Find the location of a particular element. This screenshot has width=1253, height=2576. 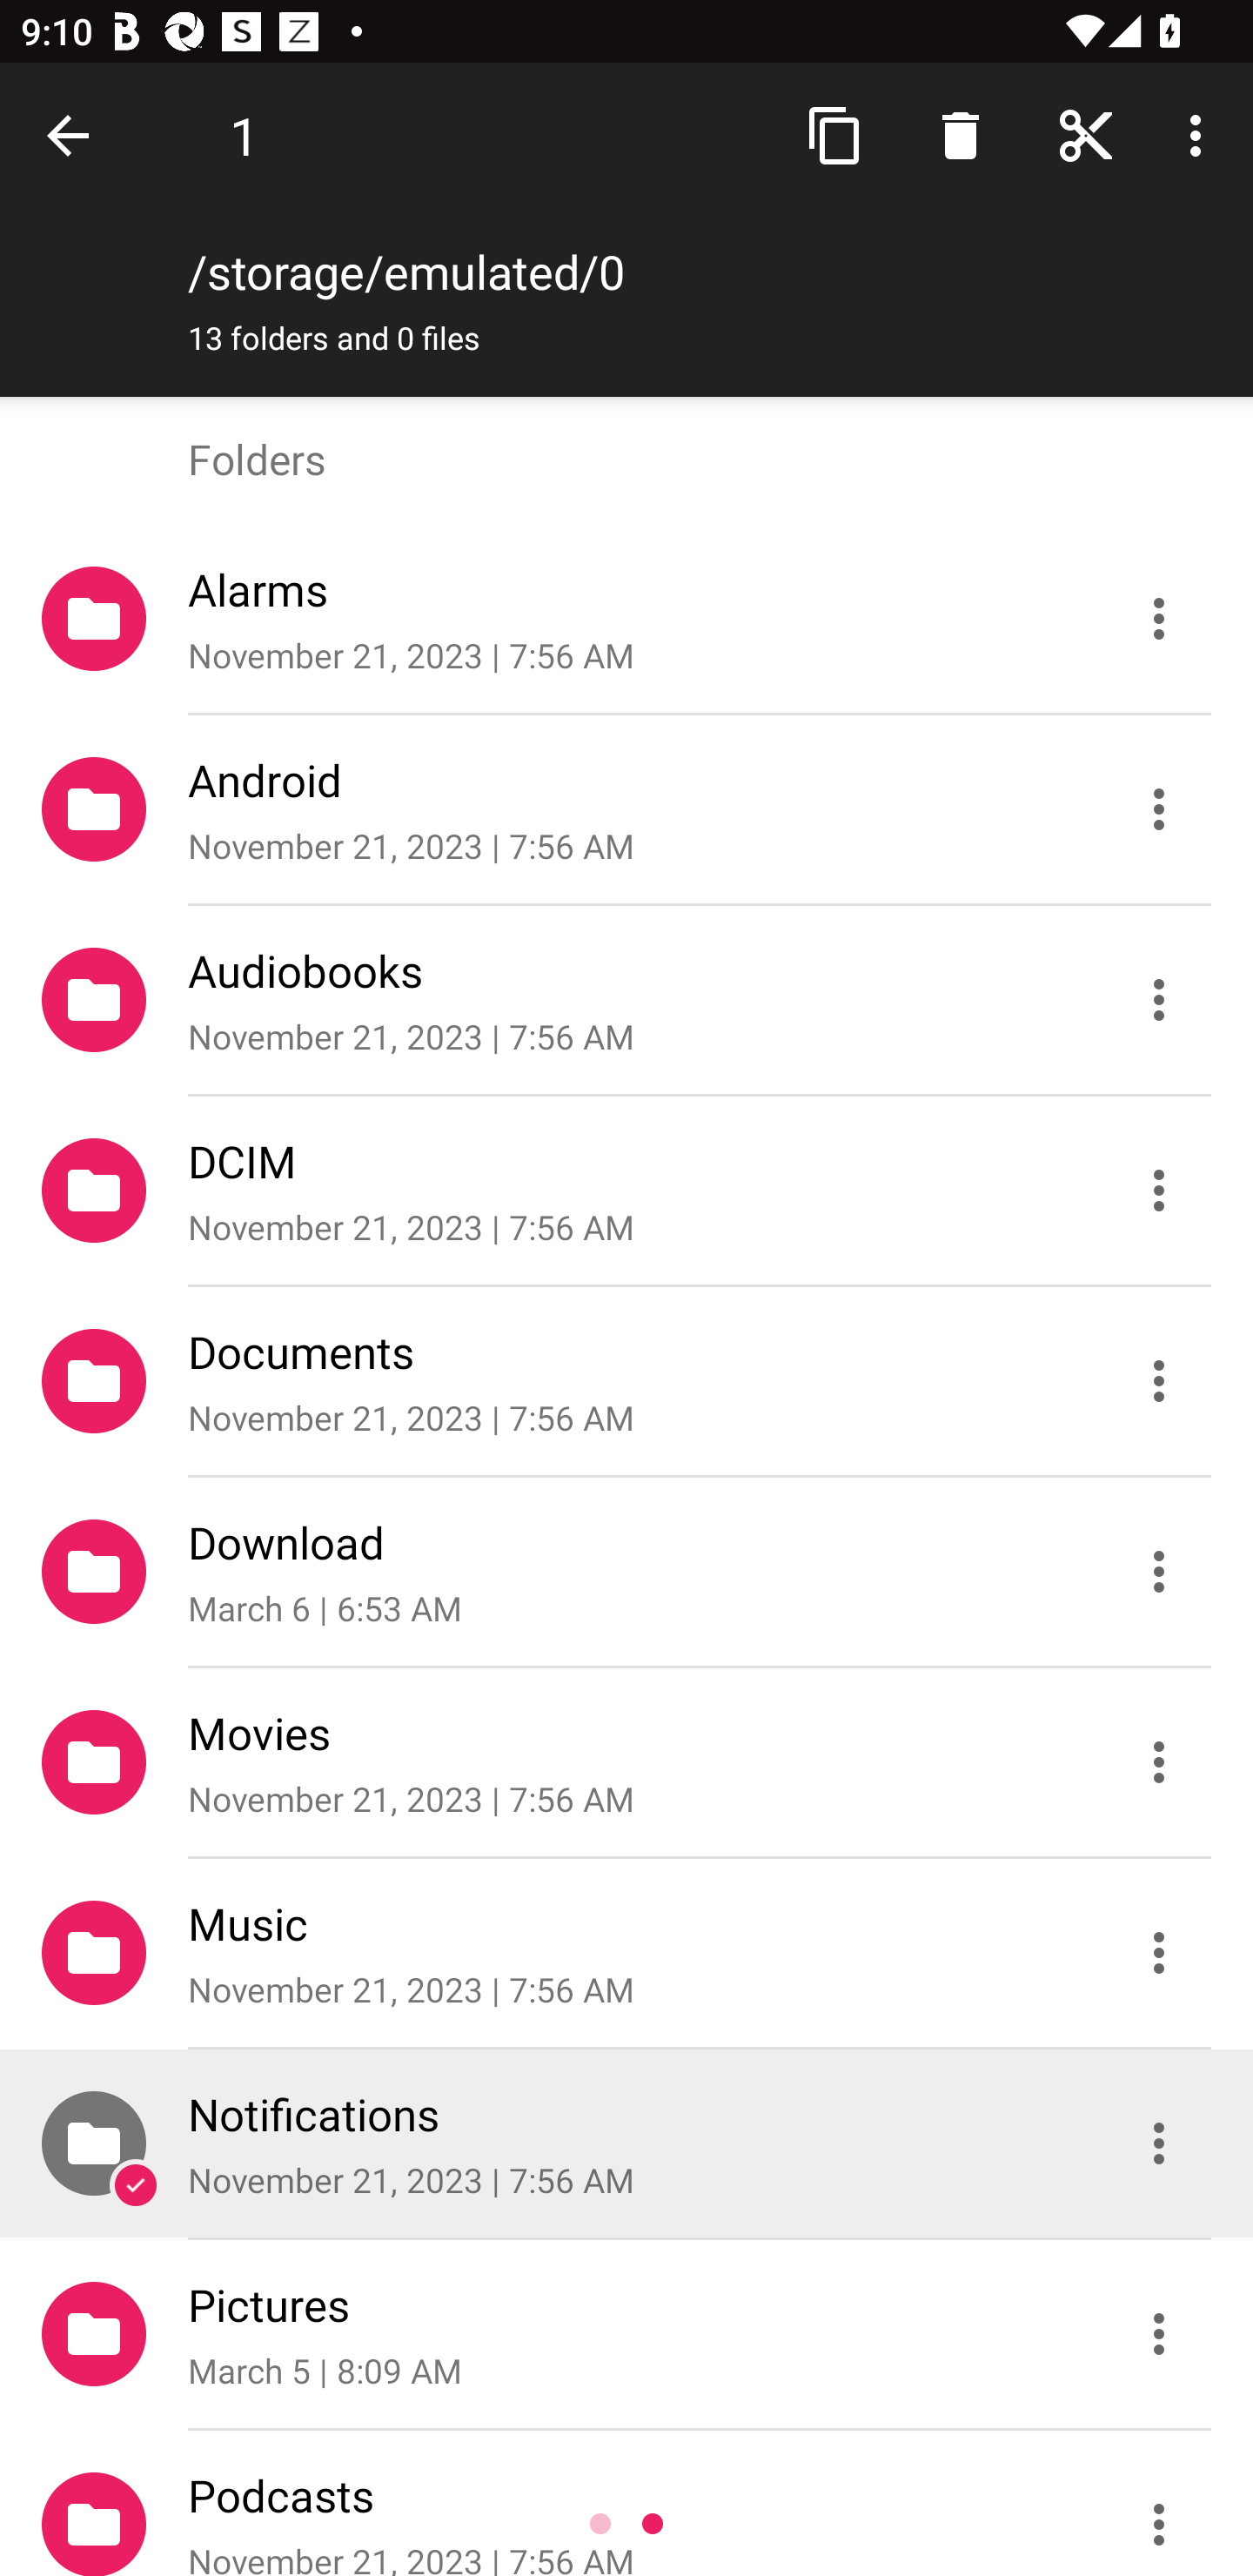

Download March 6 | 6:53 AM is located at coordinates (626, 1573).